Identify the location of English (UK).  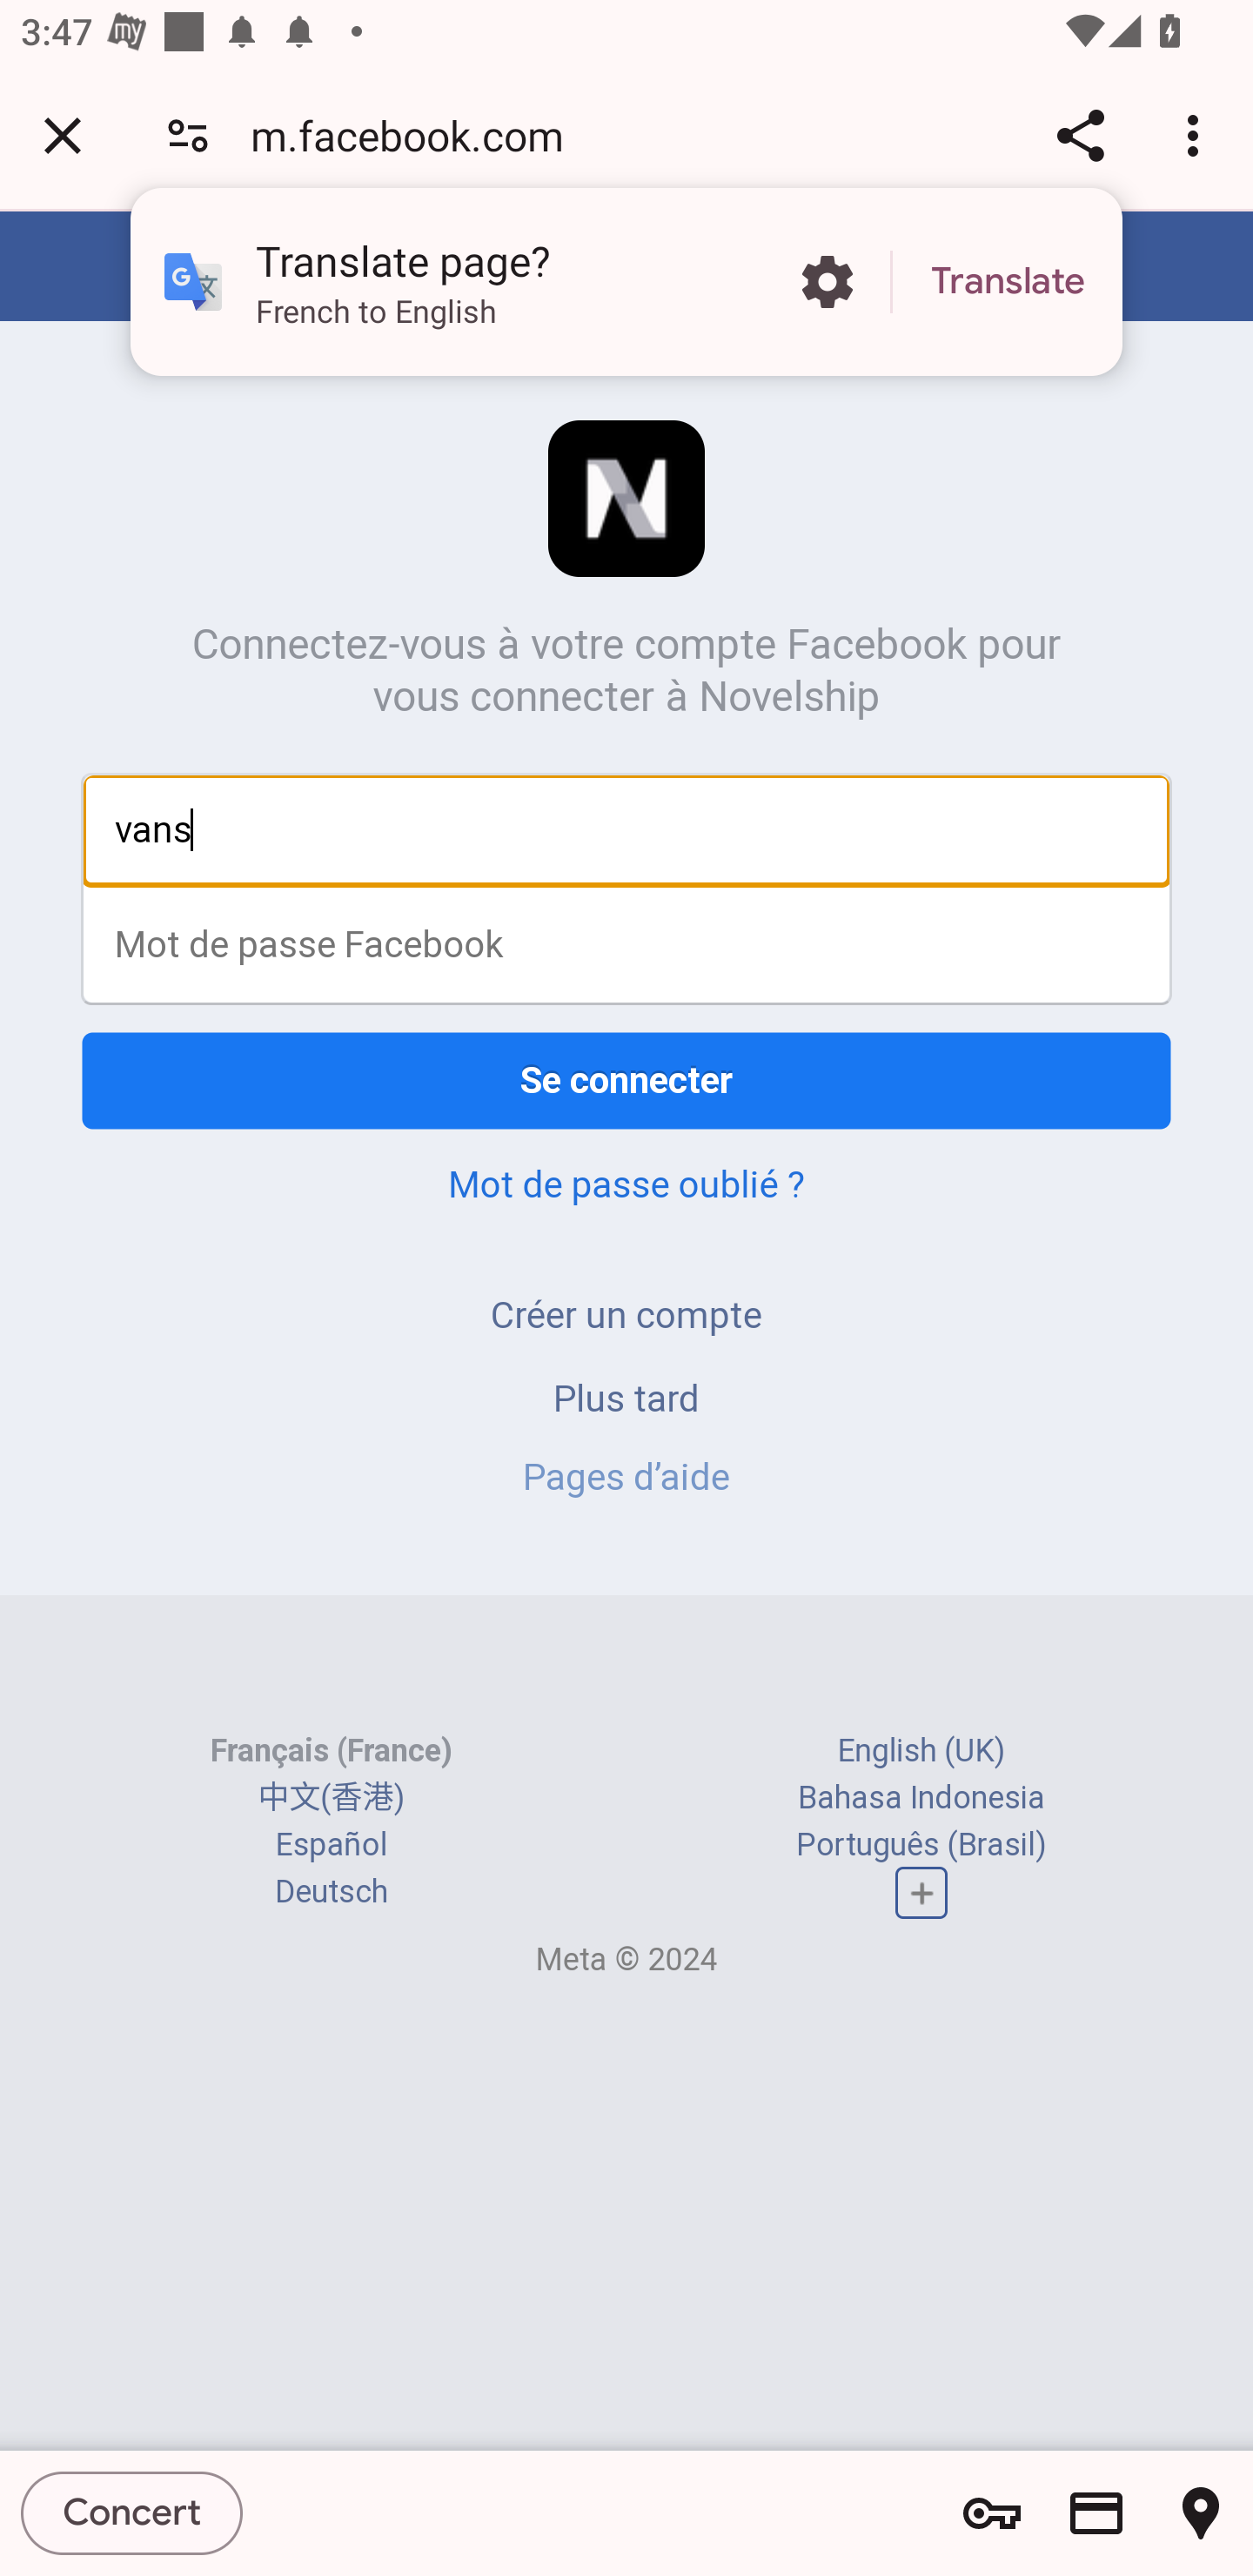
(921, 1750).